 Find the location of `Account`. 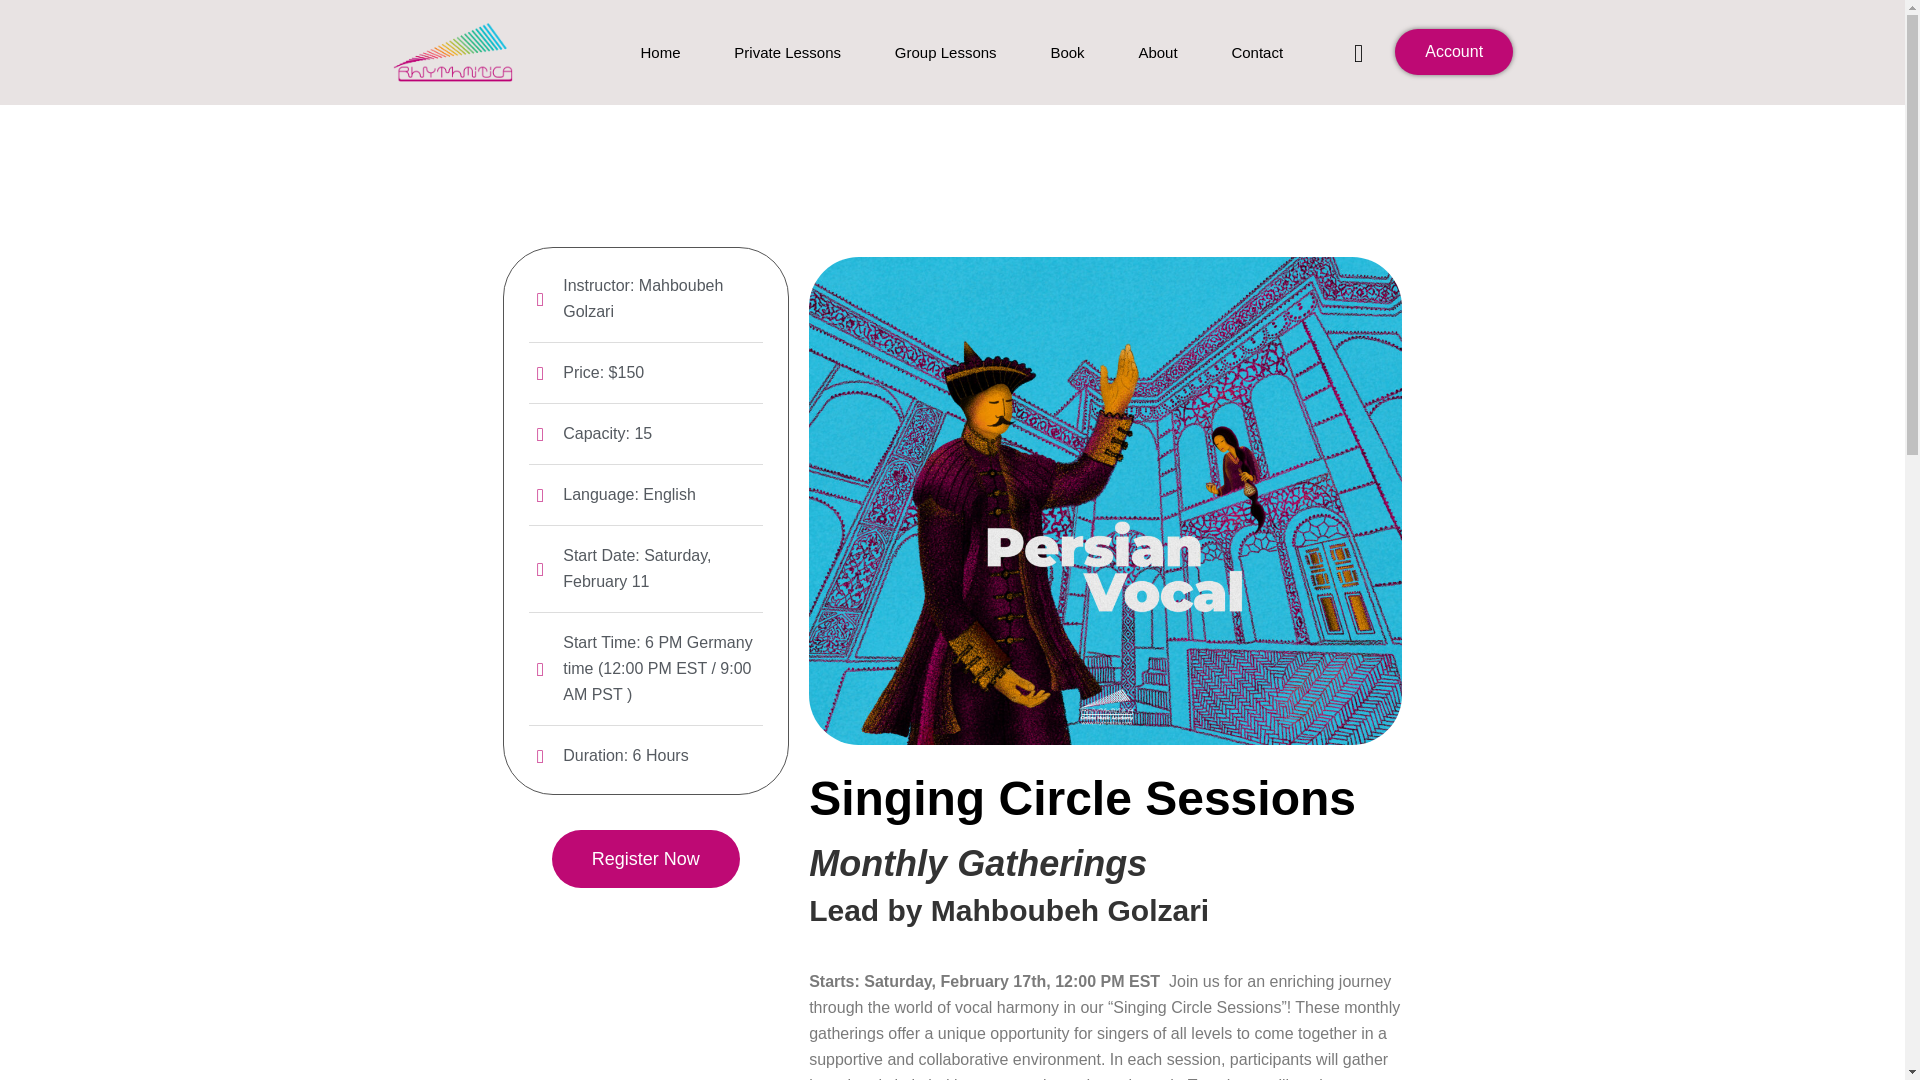

Account is located at coordinates (1454, 51).